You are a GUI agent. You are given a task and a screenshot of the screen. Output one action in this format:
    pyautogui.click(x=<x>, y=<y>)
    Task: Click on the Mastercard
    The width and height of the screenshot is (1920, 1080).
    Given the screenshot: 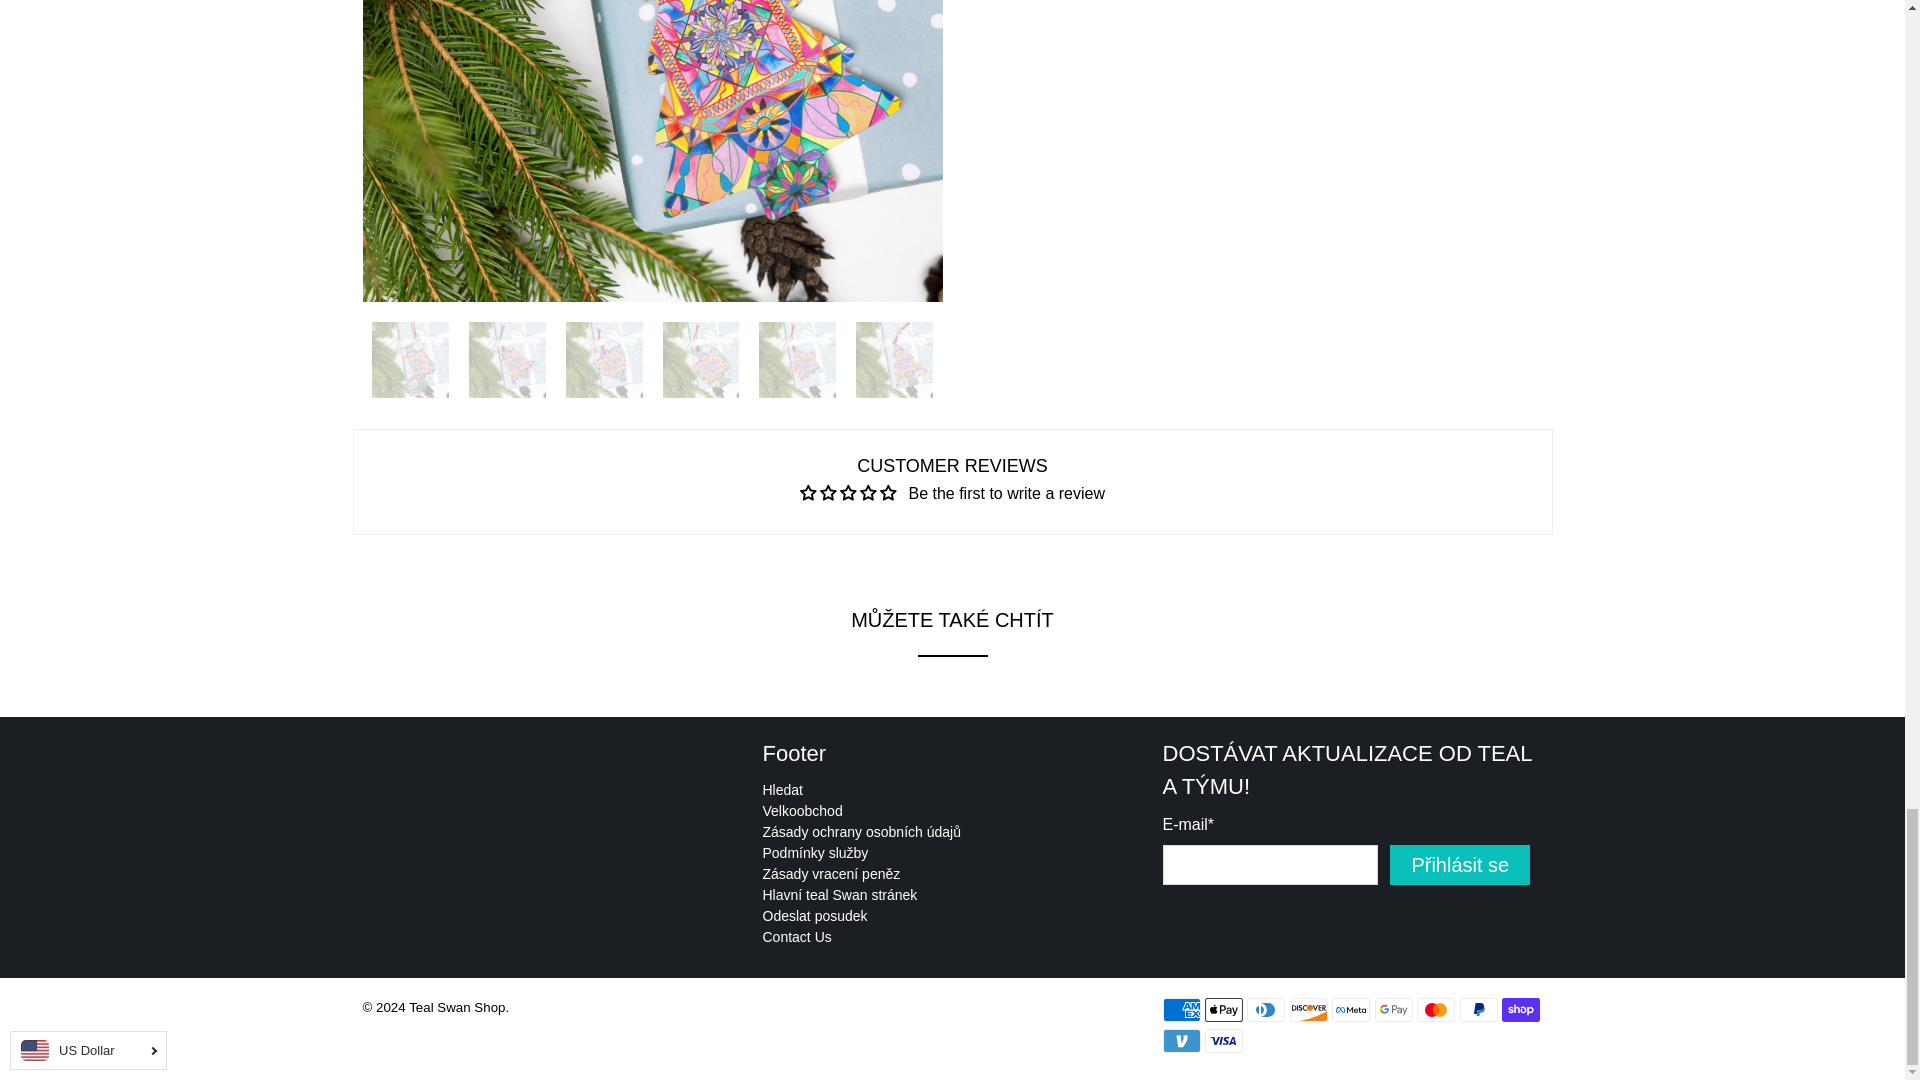 What is the action you would take?
    pyautogui.click(x=1436, y=1009)
    